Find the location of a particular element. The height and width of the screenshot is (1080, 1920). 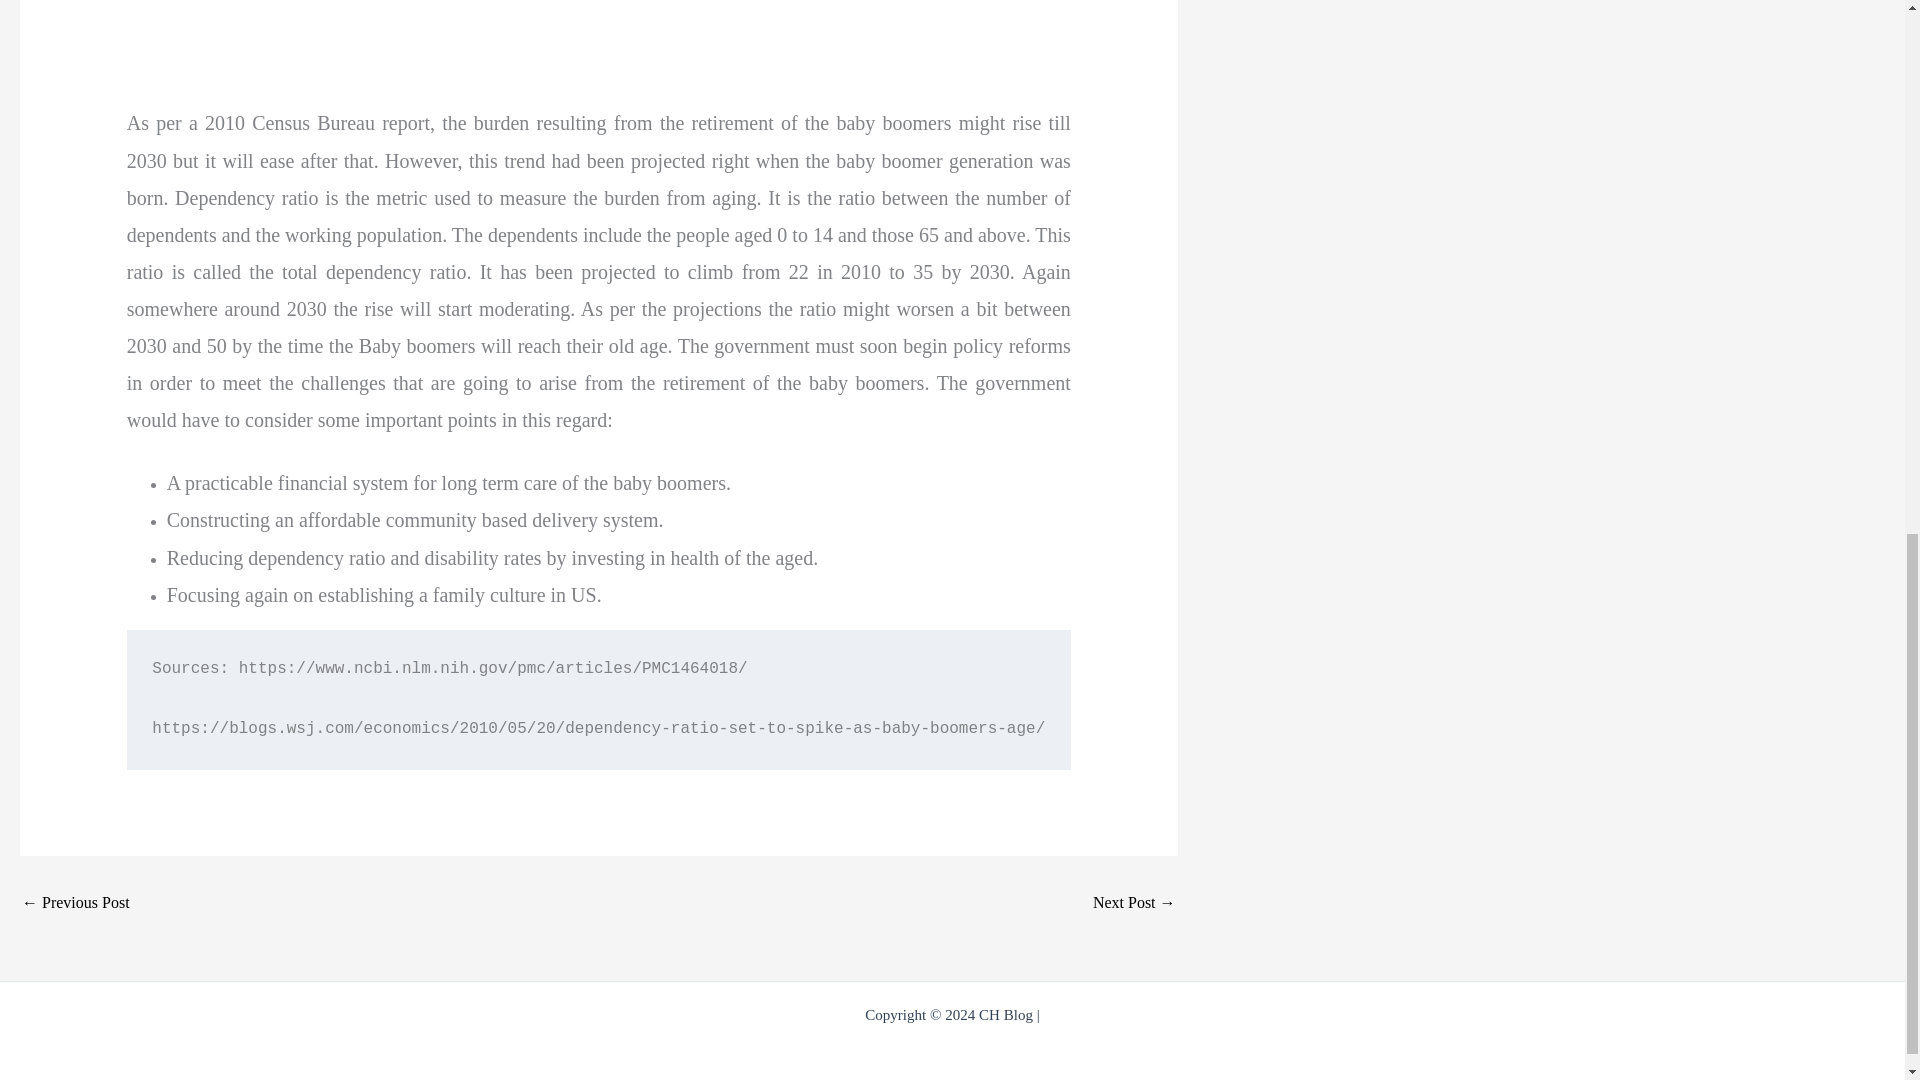

Managing a multi-generational workforce is located at coordinates (1134, 903).